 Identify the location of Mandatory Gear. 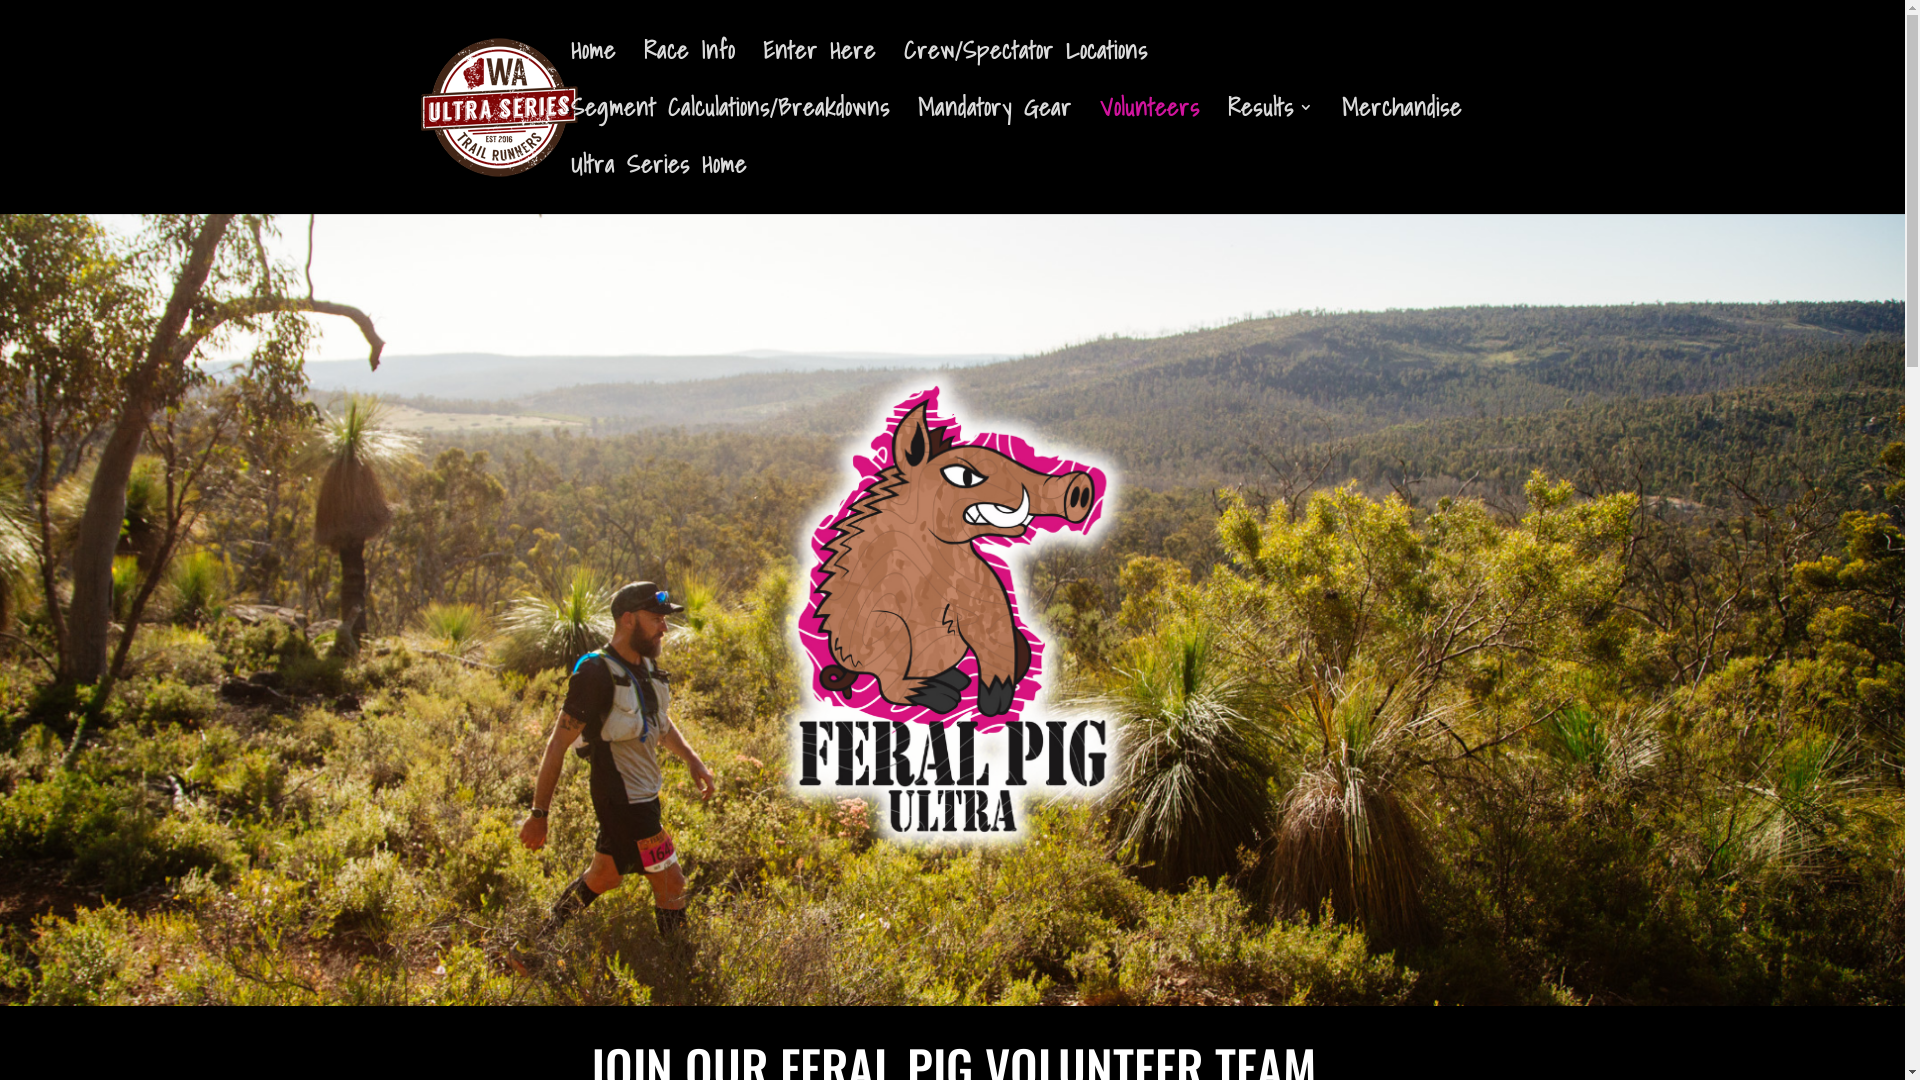
(995, 128).